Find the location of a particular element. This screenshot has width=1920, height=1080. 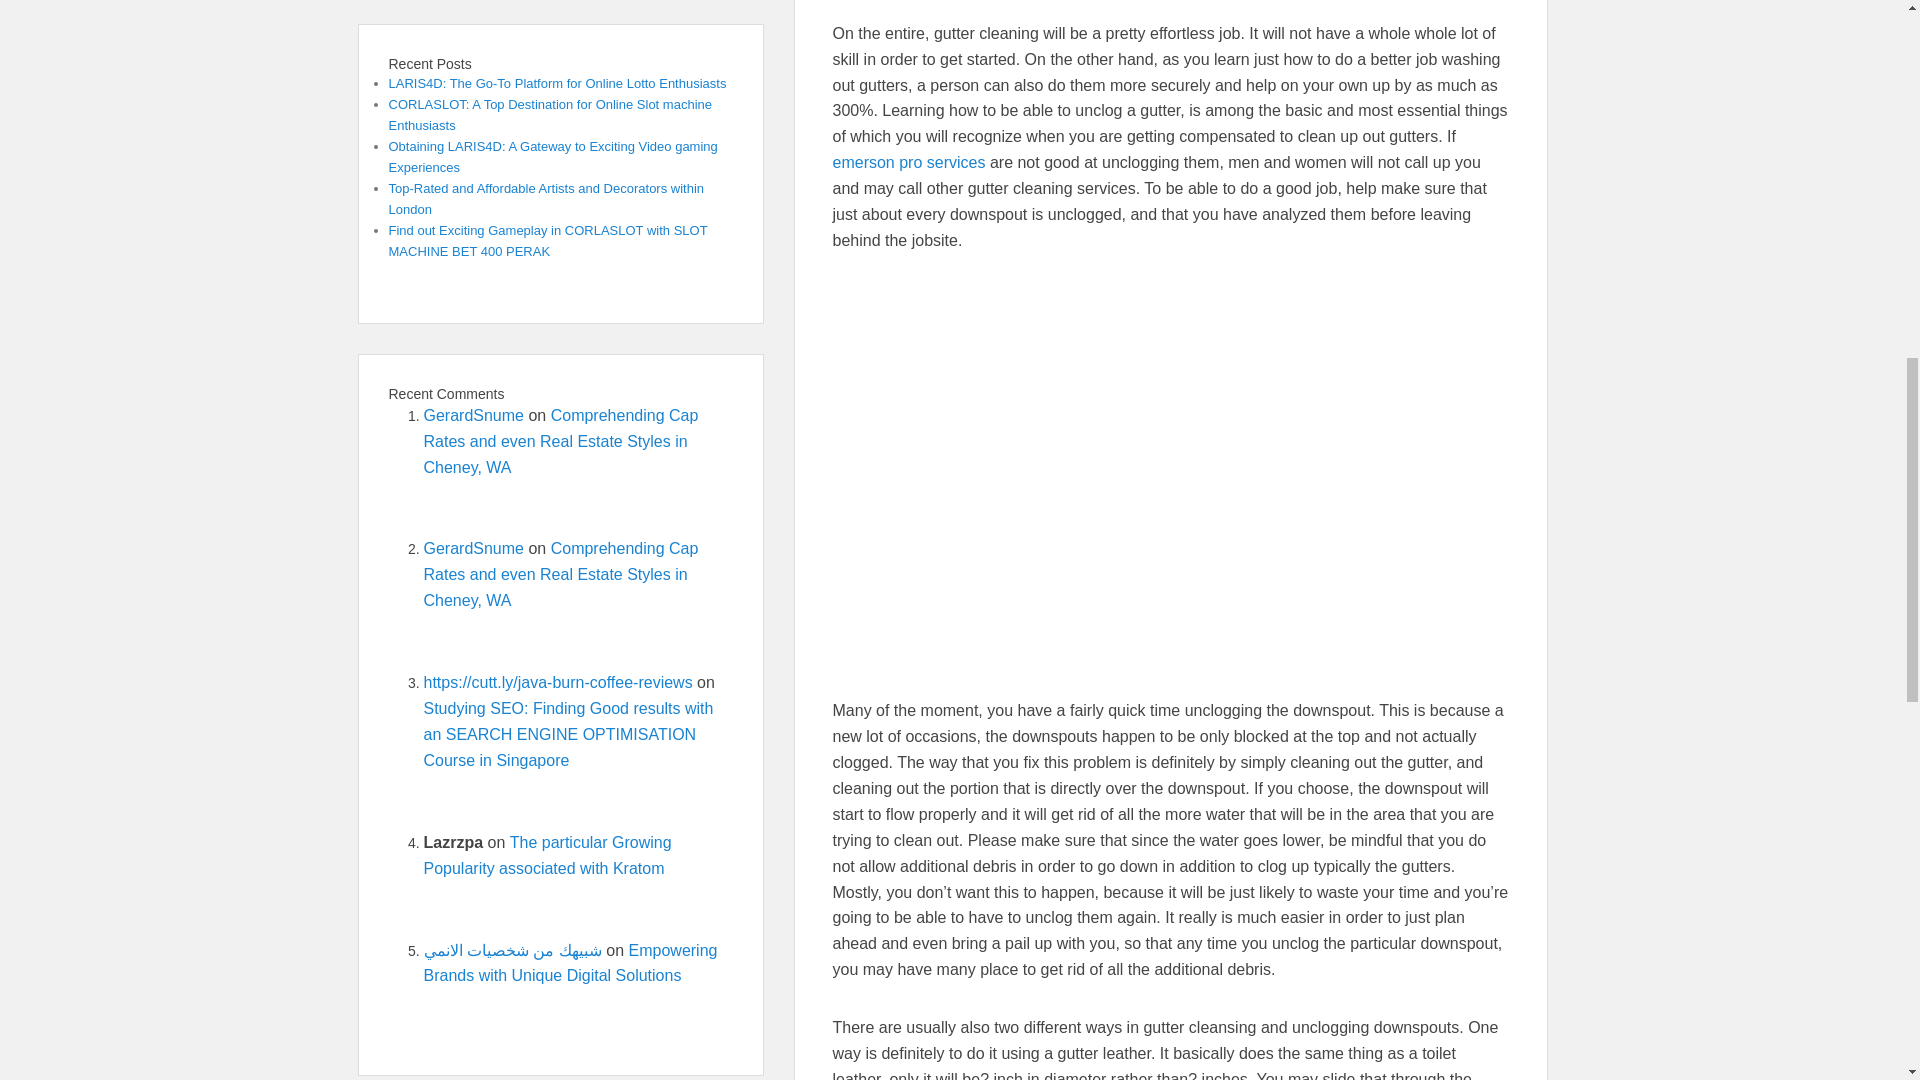

Empowering Brands with Unique Digital Solutions is located at coordinates (571, 962).